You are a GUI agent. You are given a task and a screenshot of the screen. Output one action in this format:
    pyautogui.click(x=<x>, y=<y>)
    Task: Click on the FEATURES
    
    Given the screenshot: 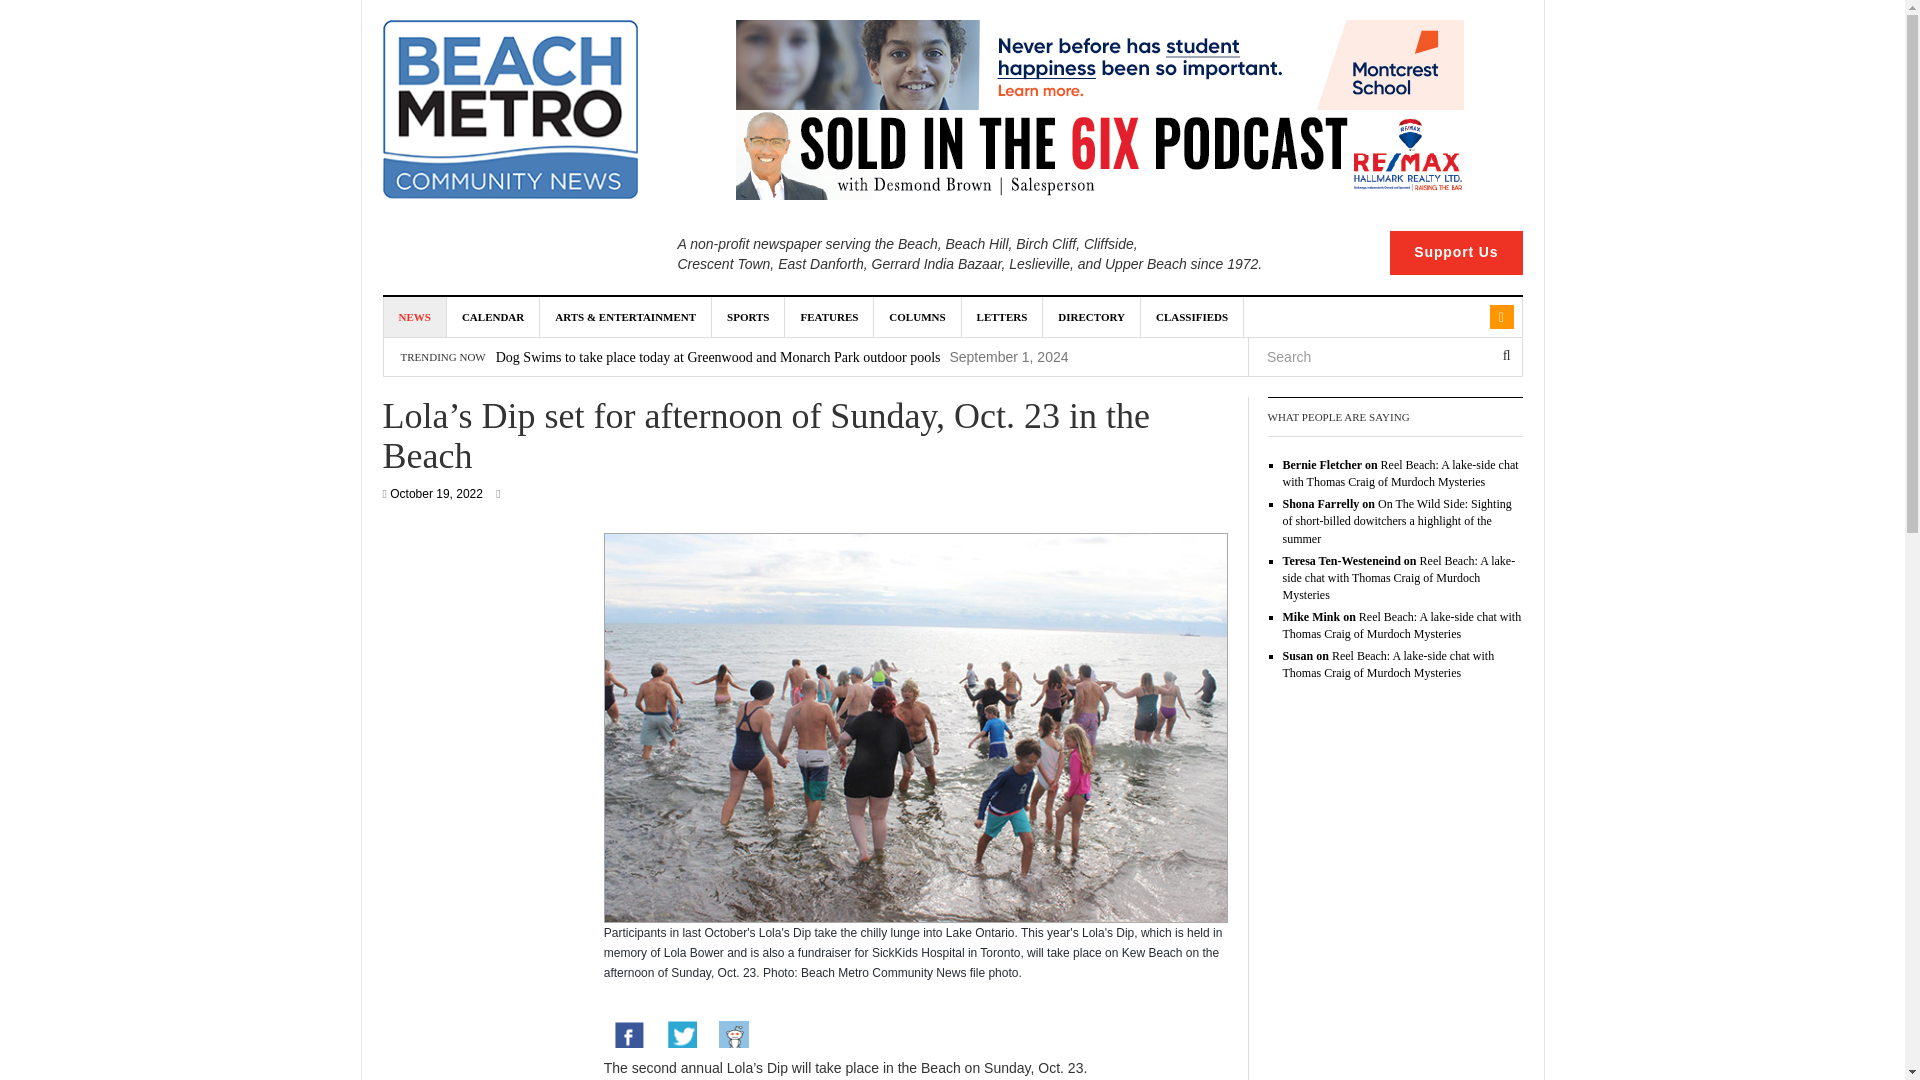 What is the action you would take?
    pyautogui.click(x=829, y=316)
    